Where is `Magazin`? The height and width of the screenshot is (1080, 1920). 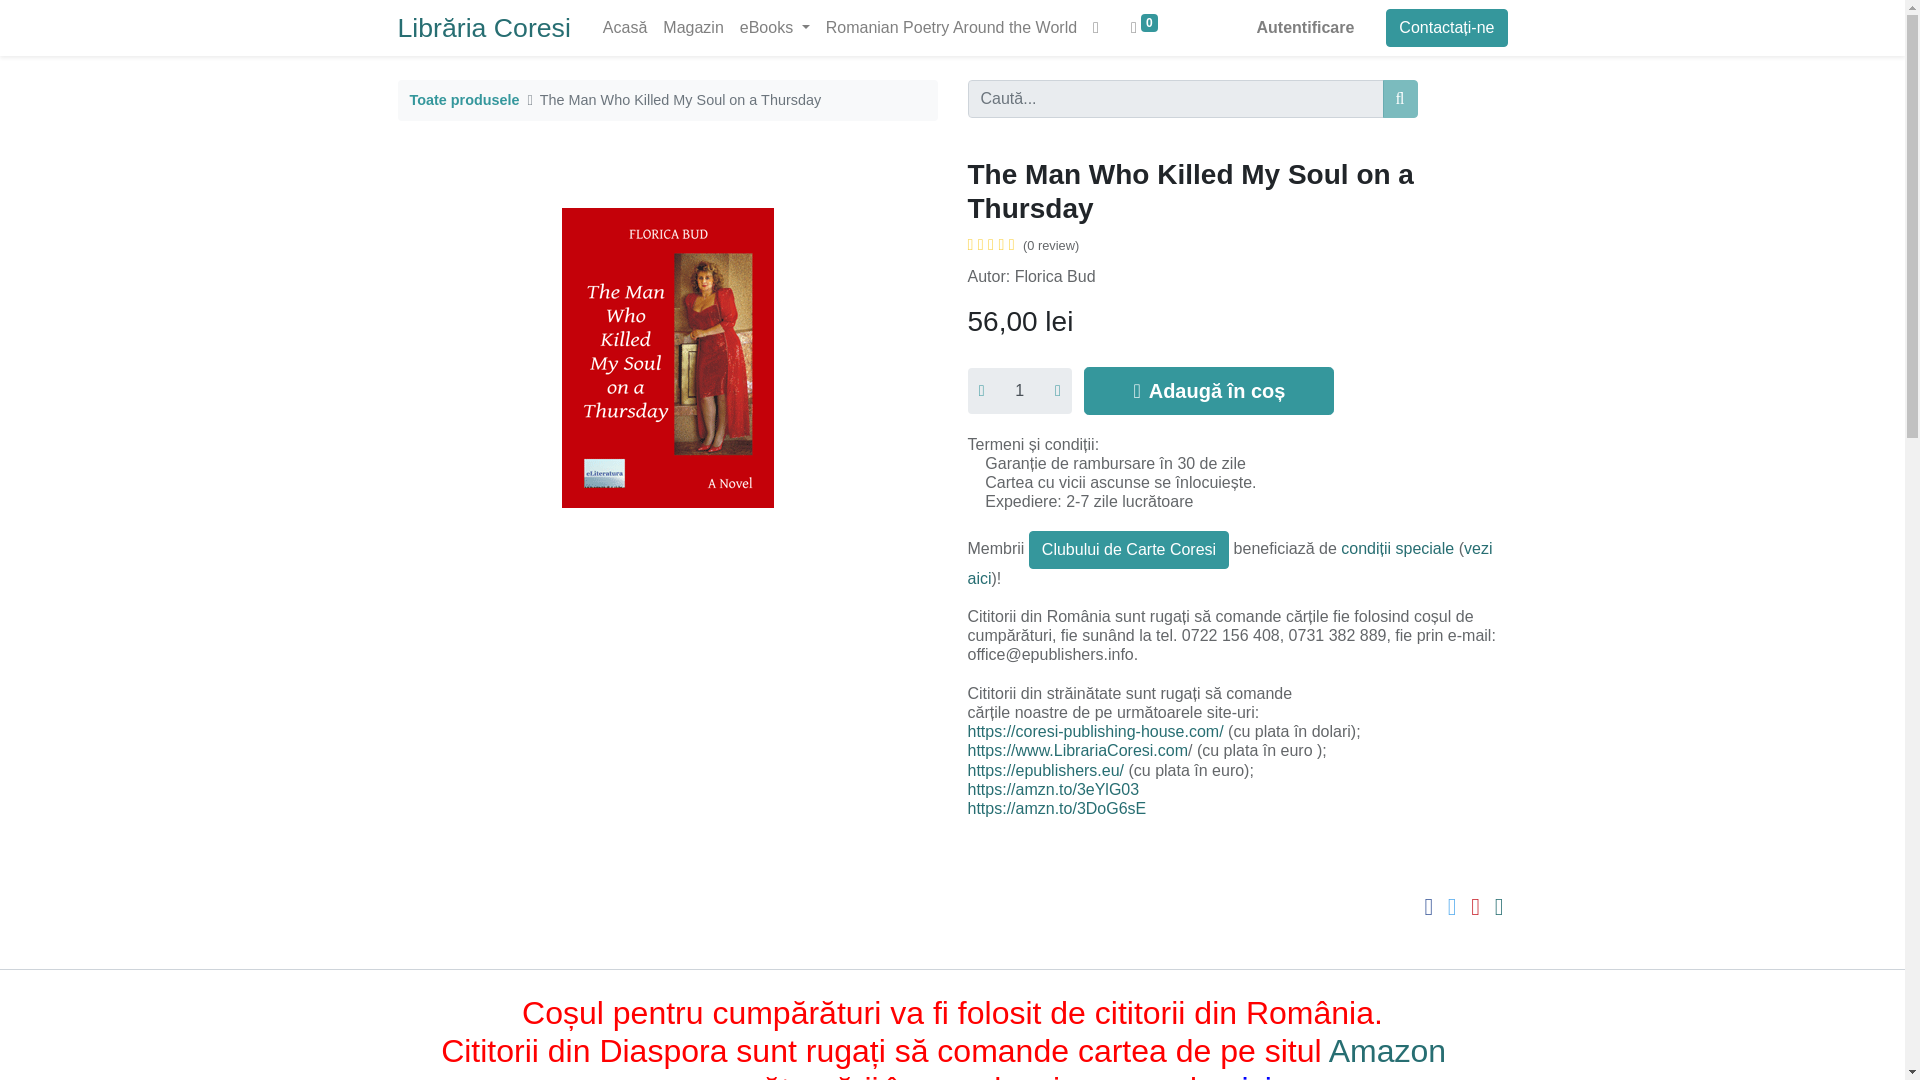
Magazin is located at coordinates (692, 27).